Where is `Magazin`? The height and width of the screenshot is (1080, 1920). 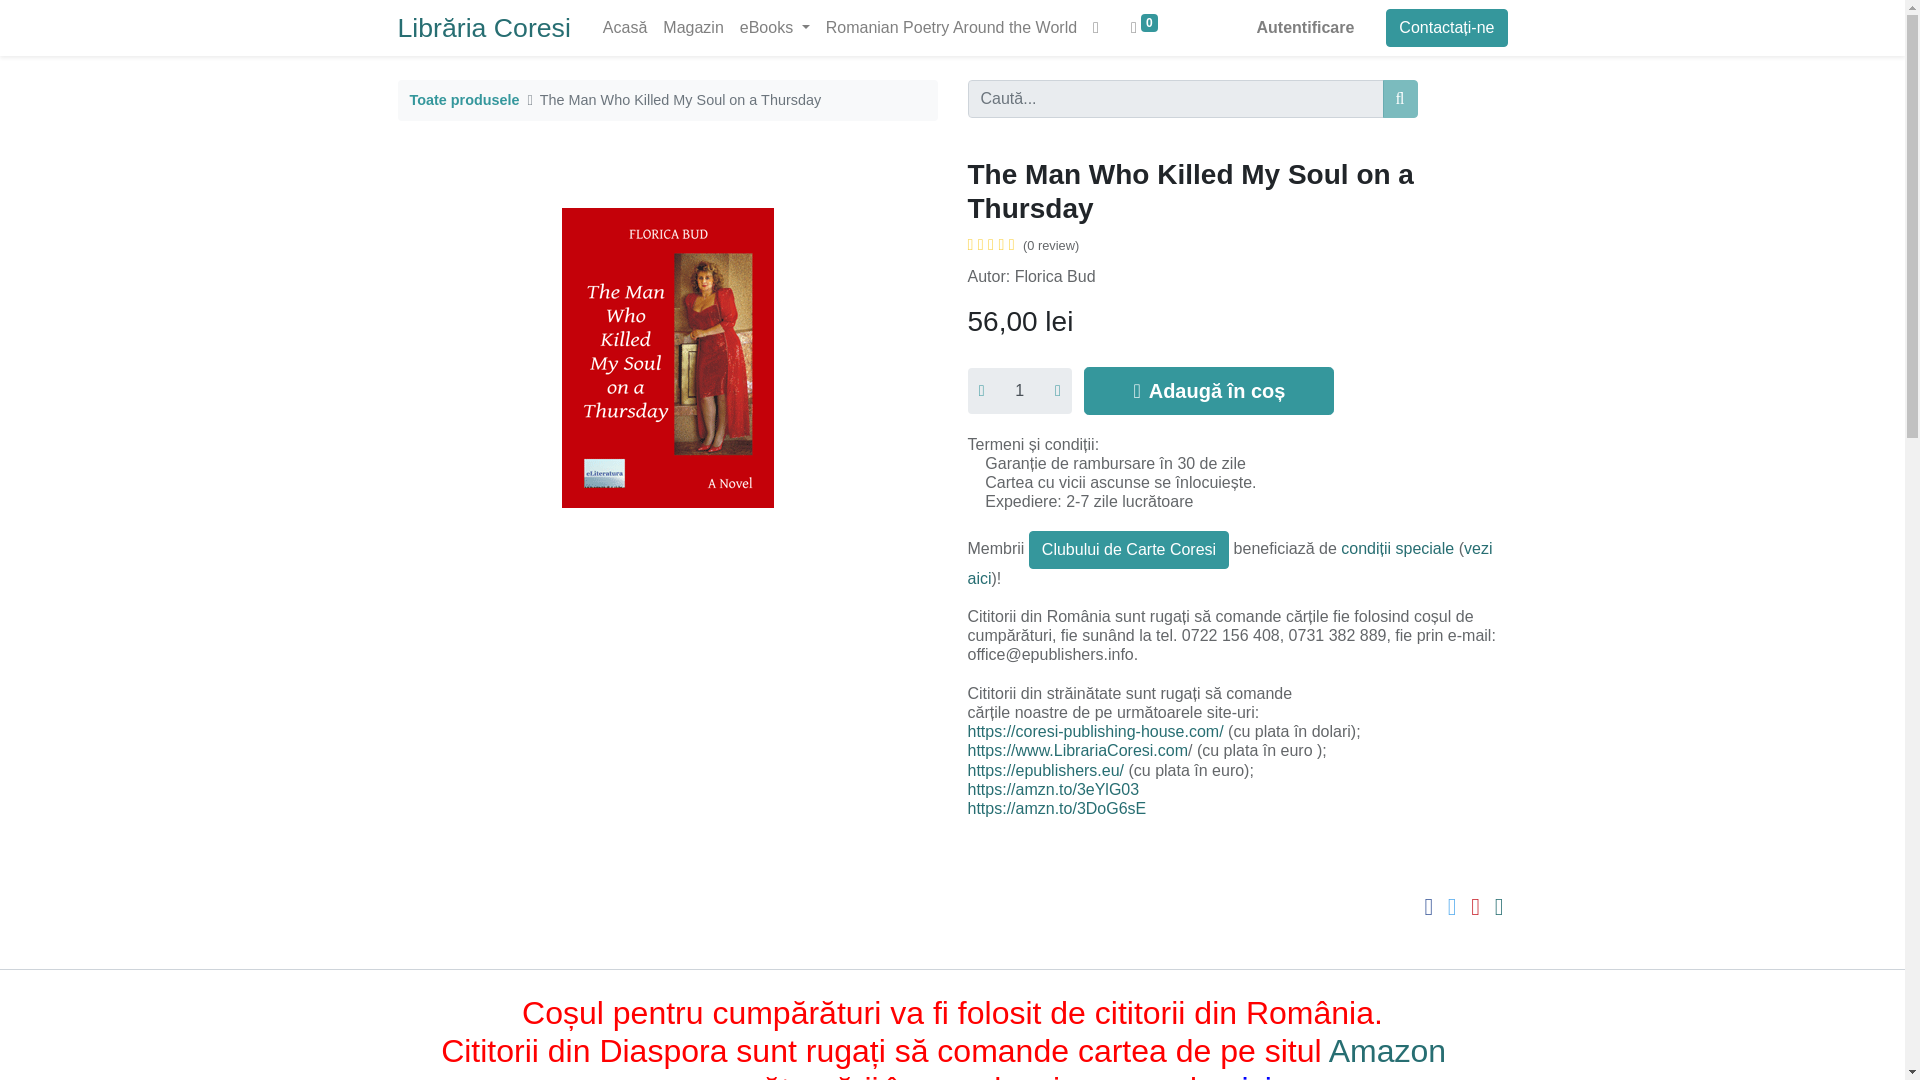
Magazin is located at coordinates (692, 27).